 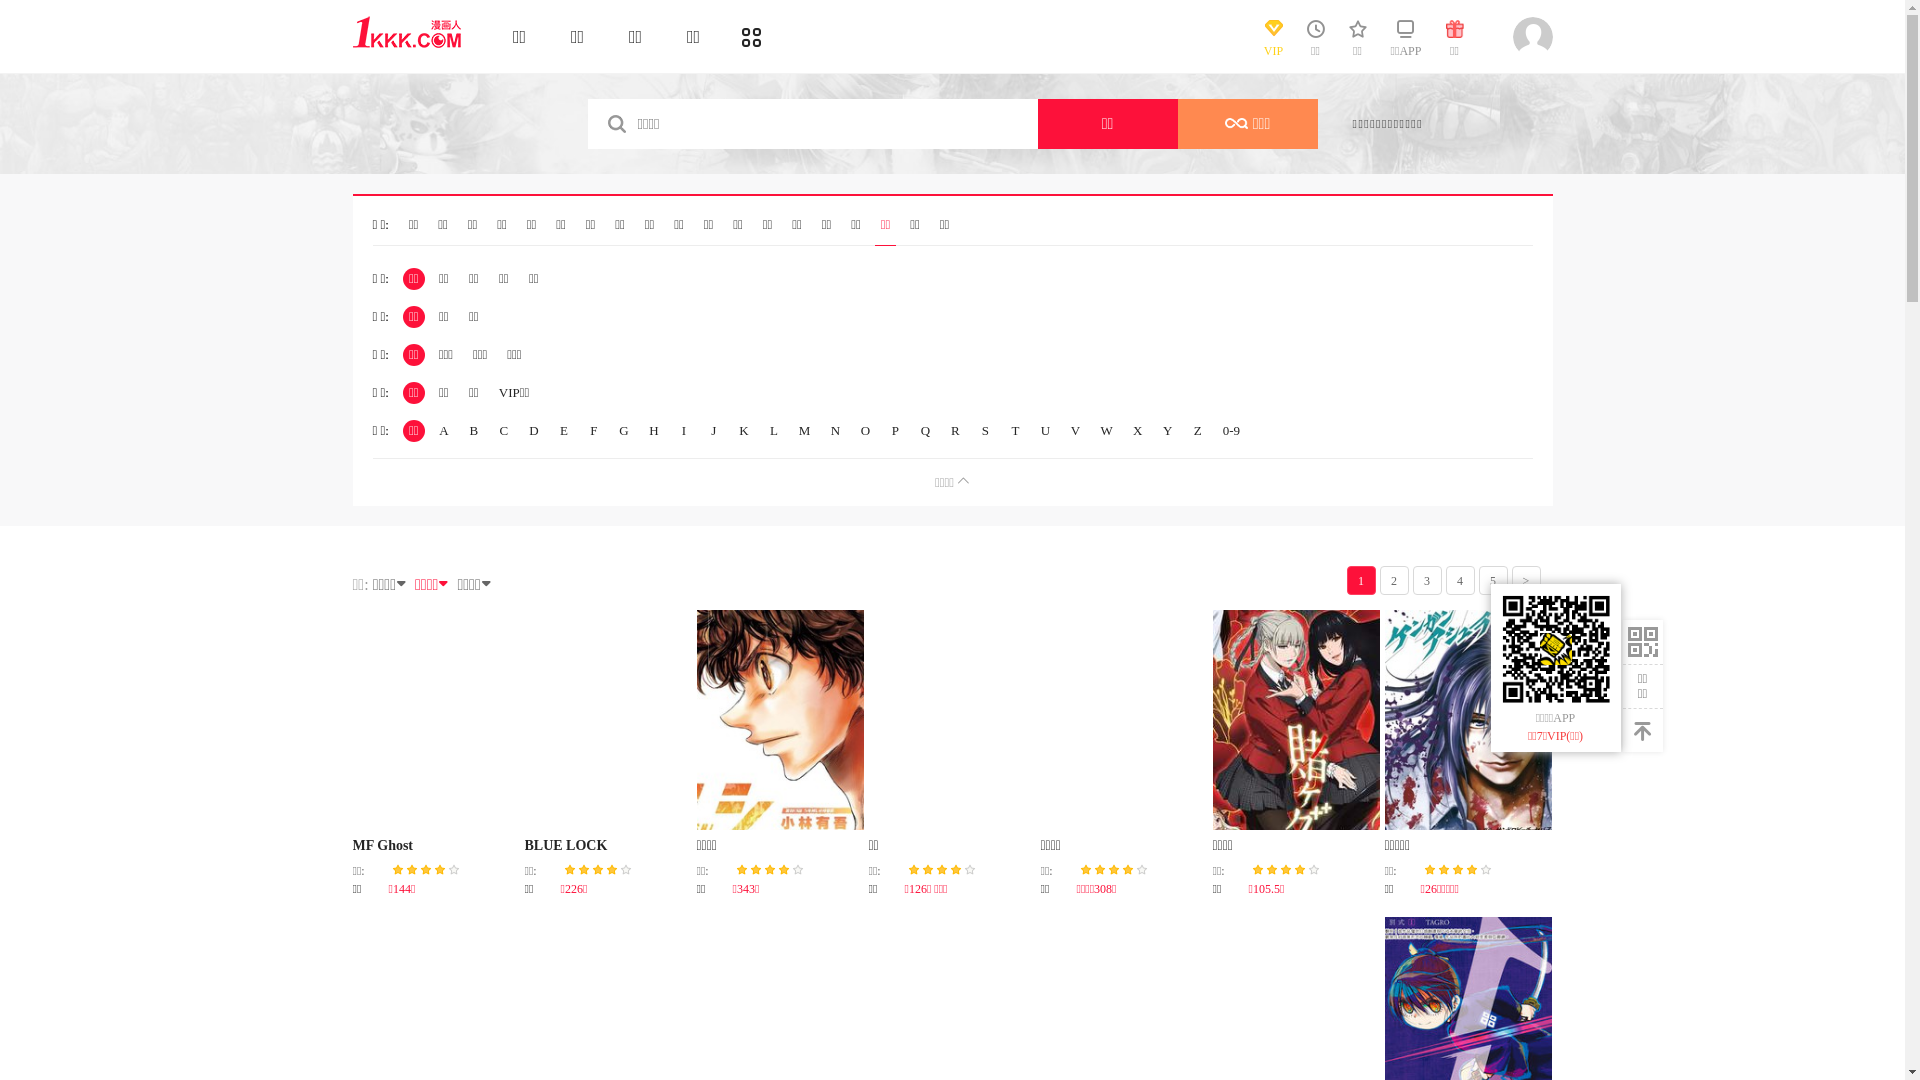 I want to click on Y, so click(x=1168, y=431).